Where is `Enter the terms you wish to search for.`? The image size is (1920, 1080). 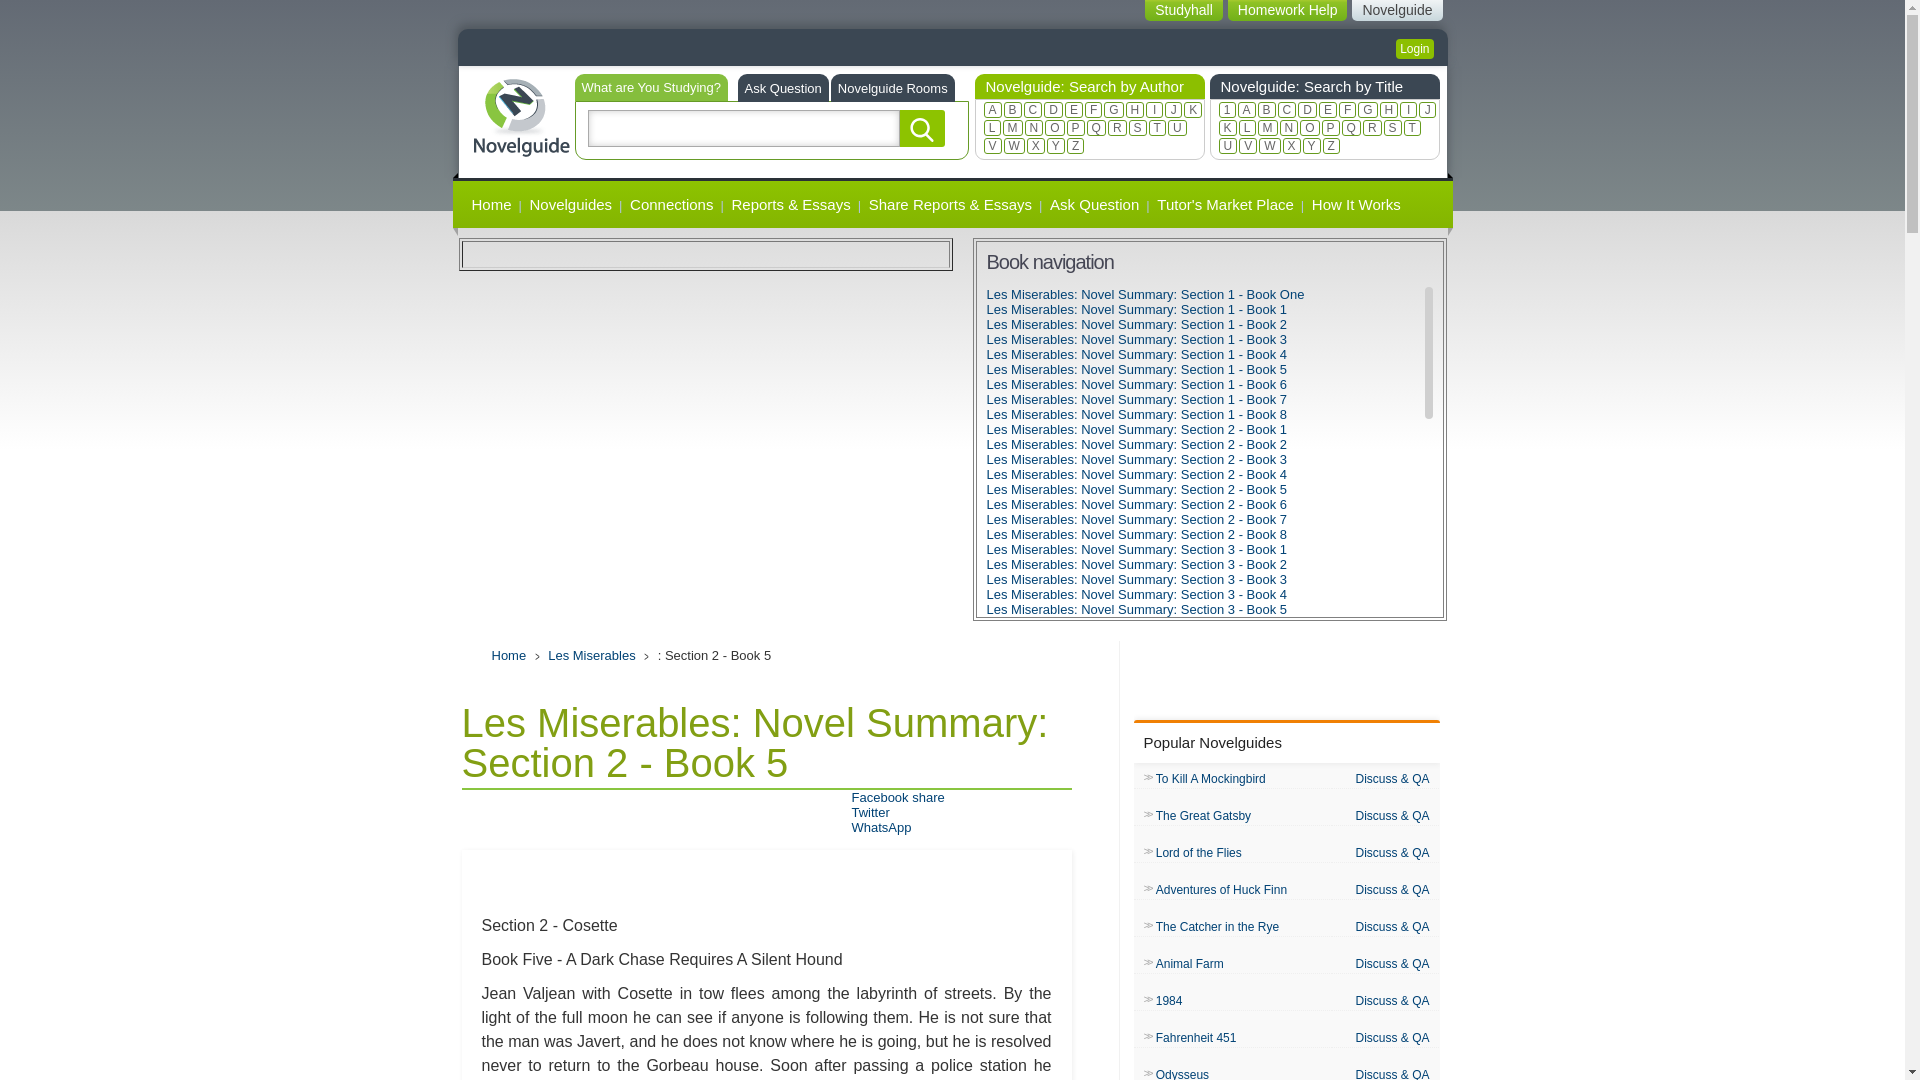 Enter the terms you wish to search for. is located at coordinates (744, 128).